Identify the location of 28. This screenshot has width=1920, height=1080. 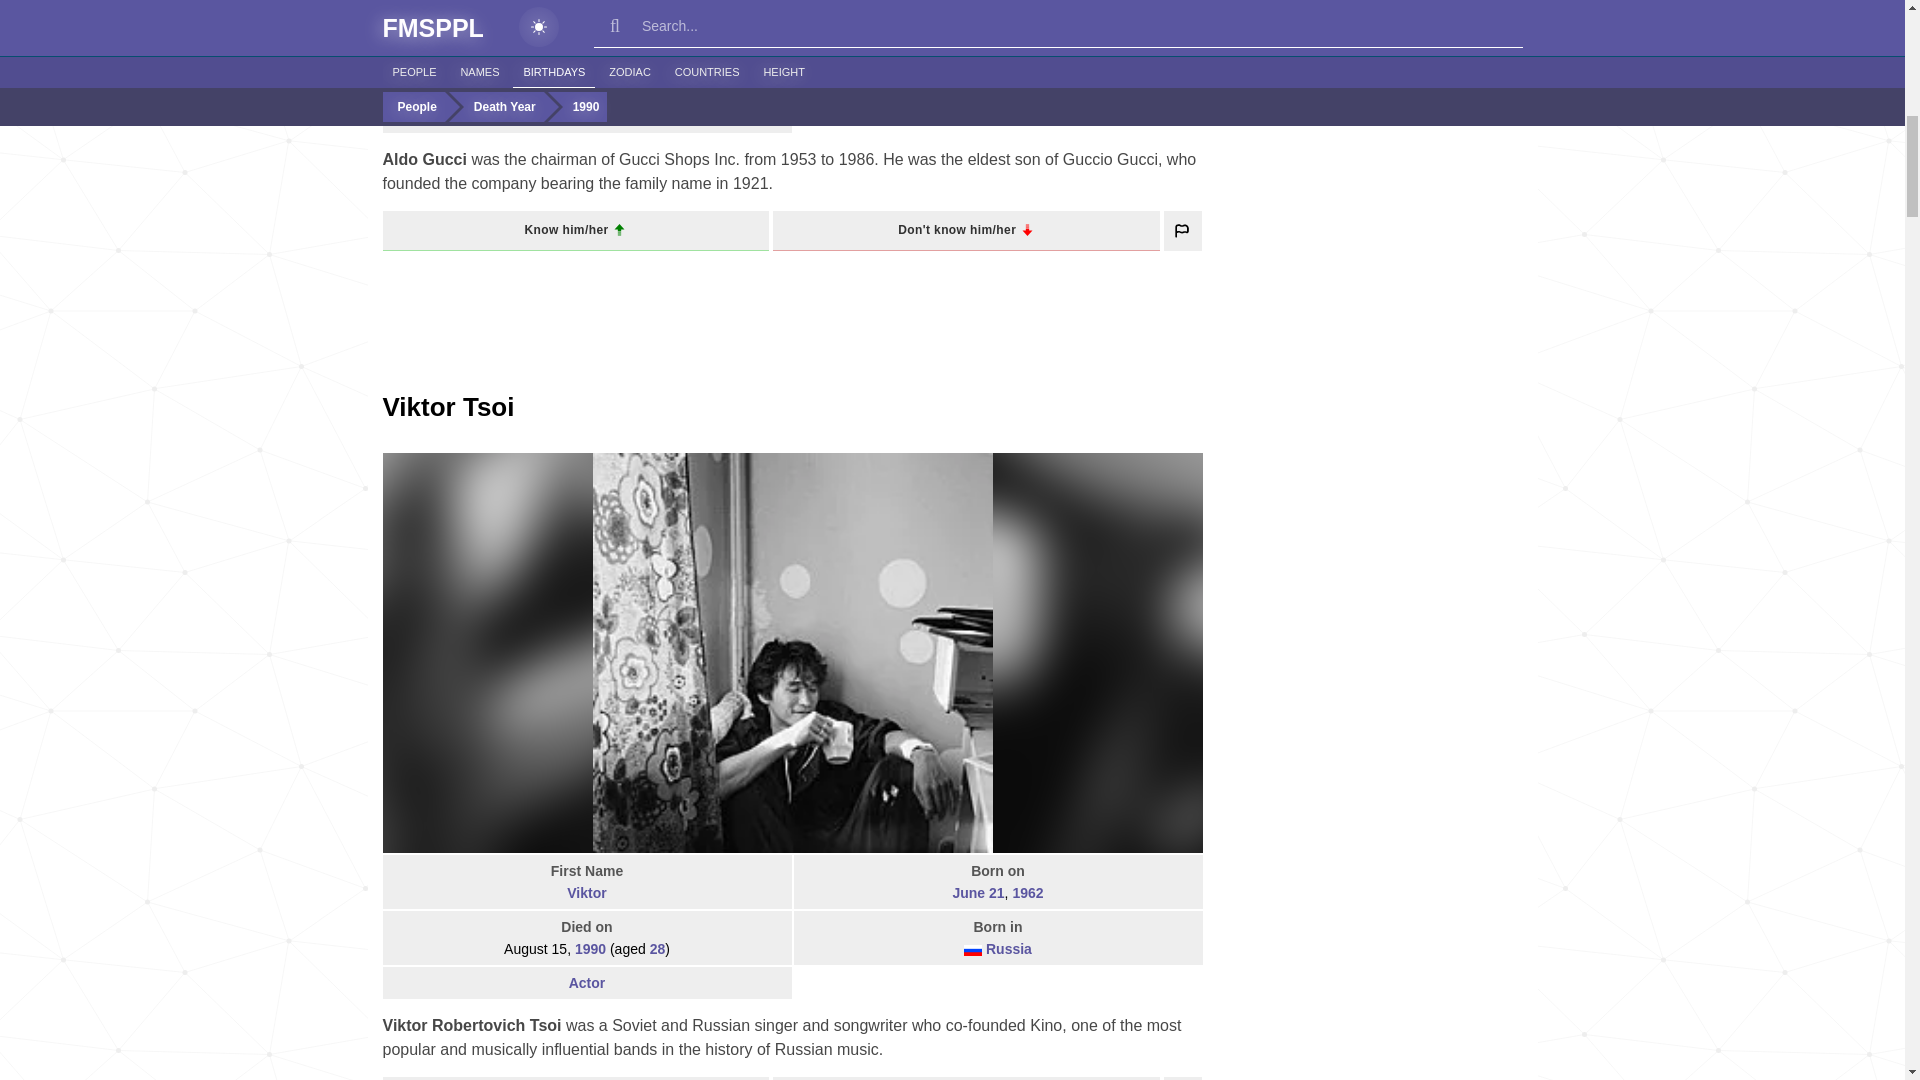
(658, 948).